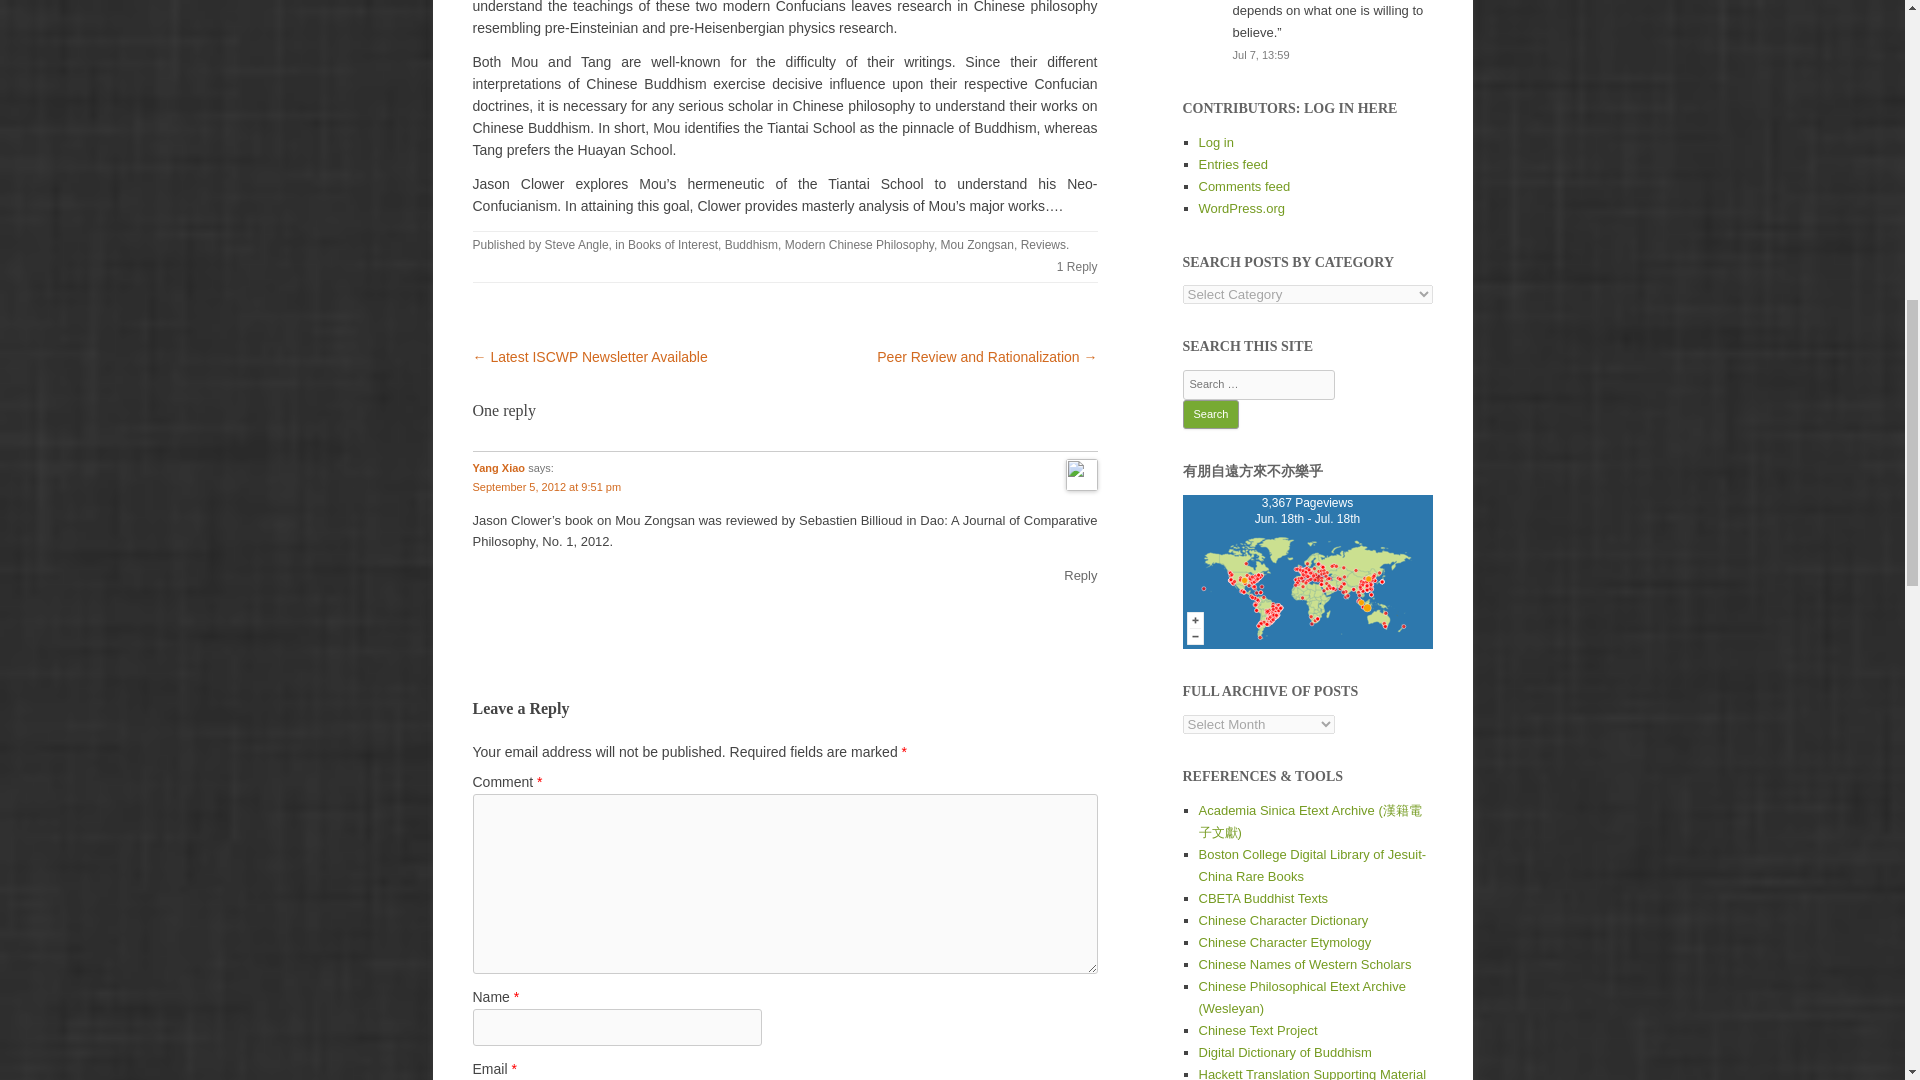 This screenshot has width=1920, height=1080. What do you see at coordinates (576, 244) in the screenshot?
I see `View all posts by Steve Angle` at bounding box center [576, 244].